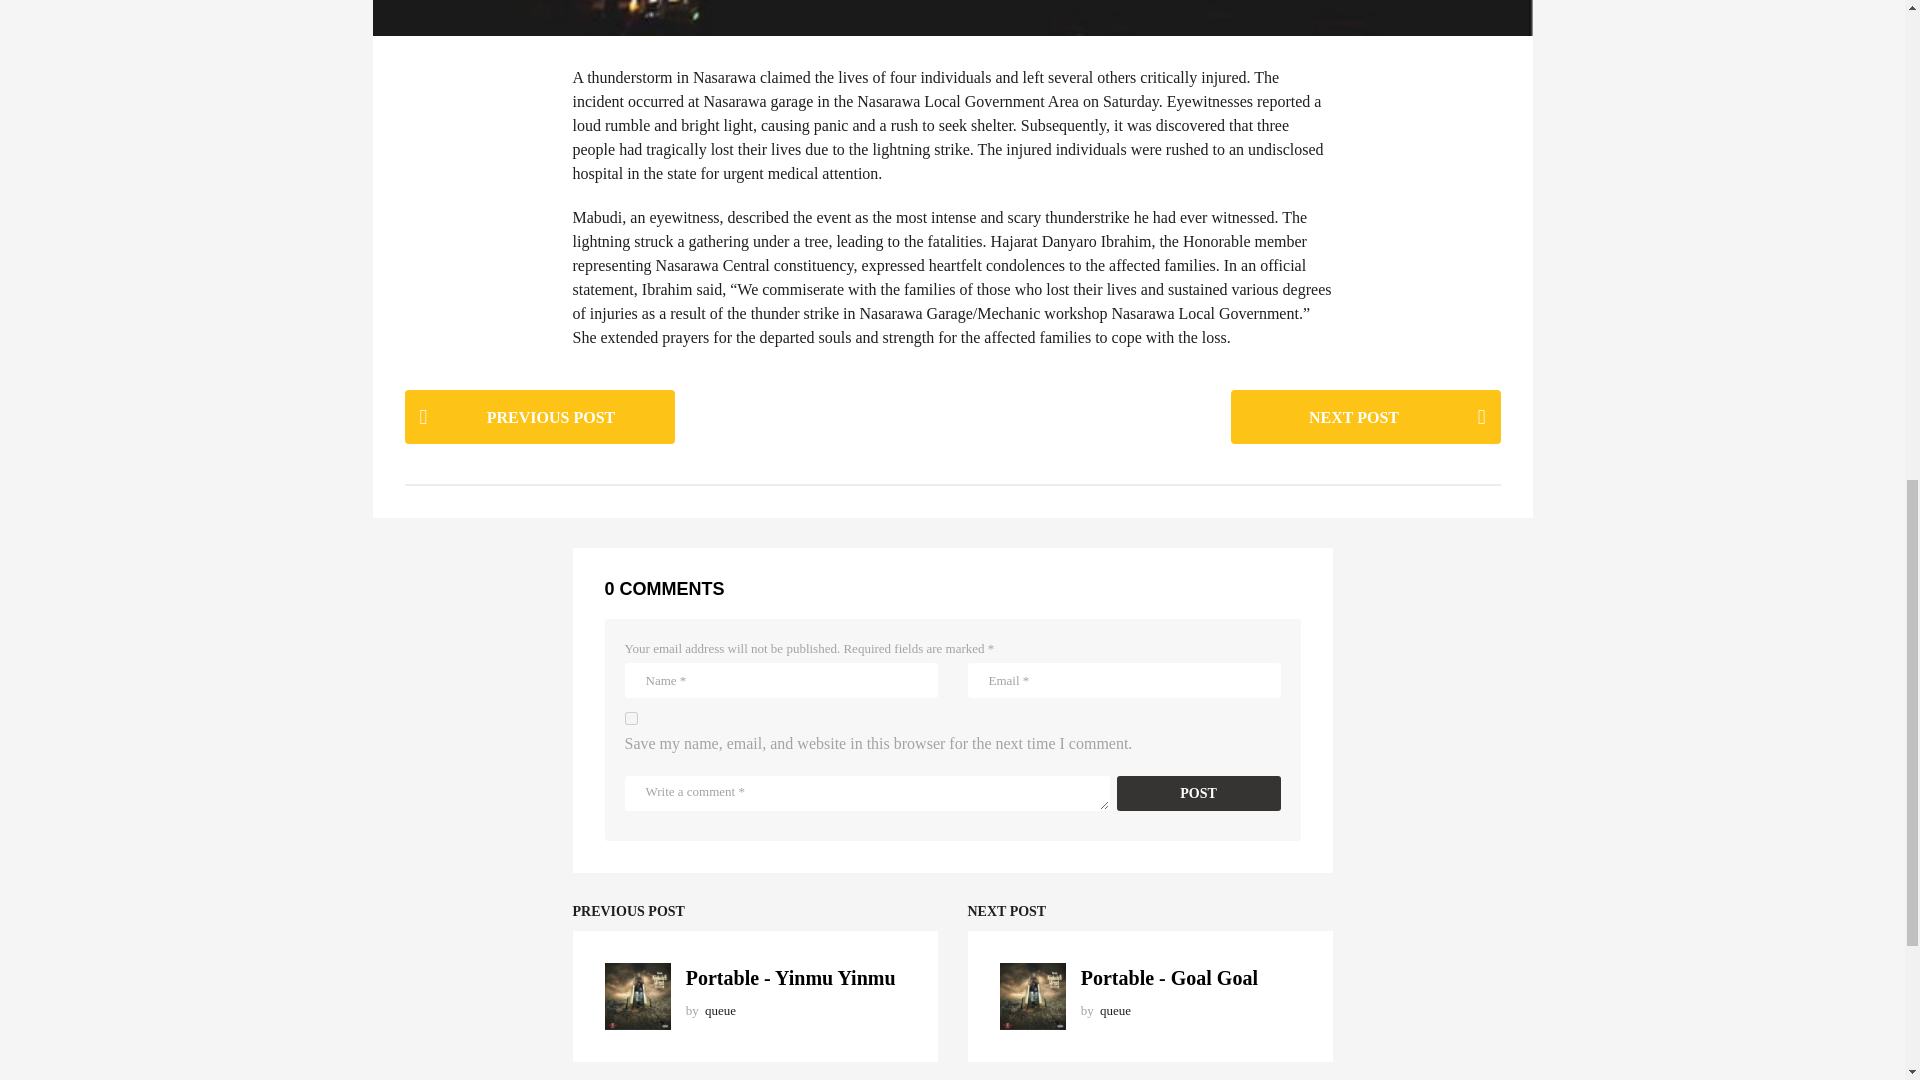 This screenshot has height=1080, width=1920. I want to click on PREVIOUS POST, so click(538, 416).